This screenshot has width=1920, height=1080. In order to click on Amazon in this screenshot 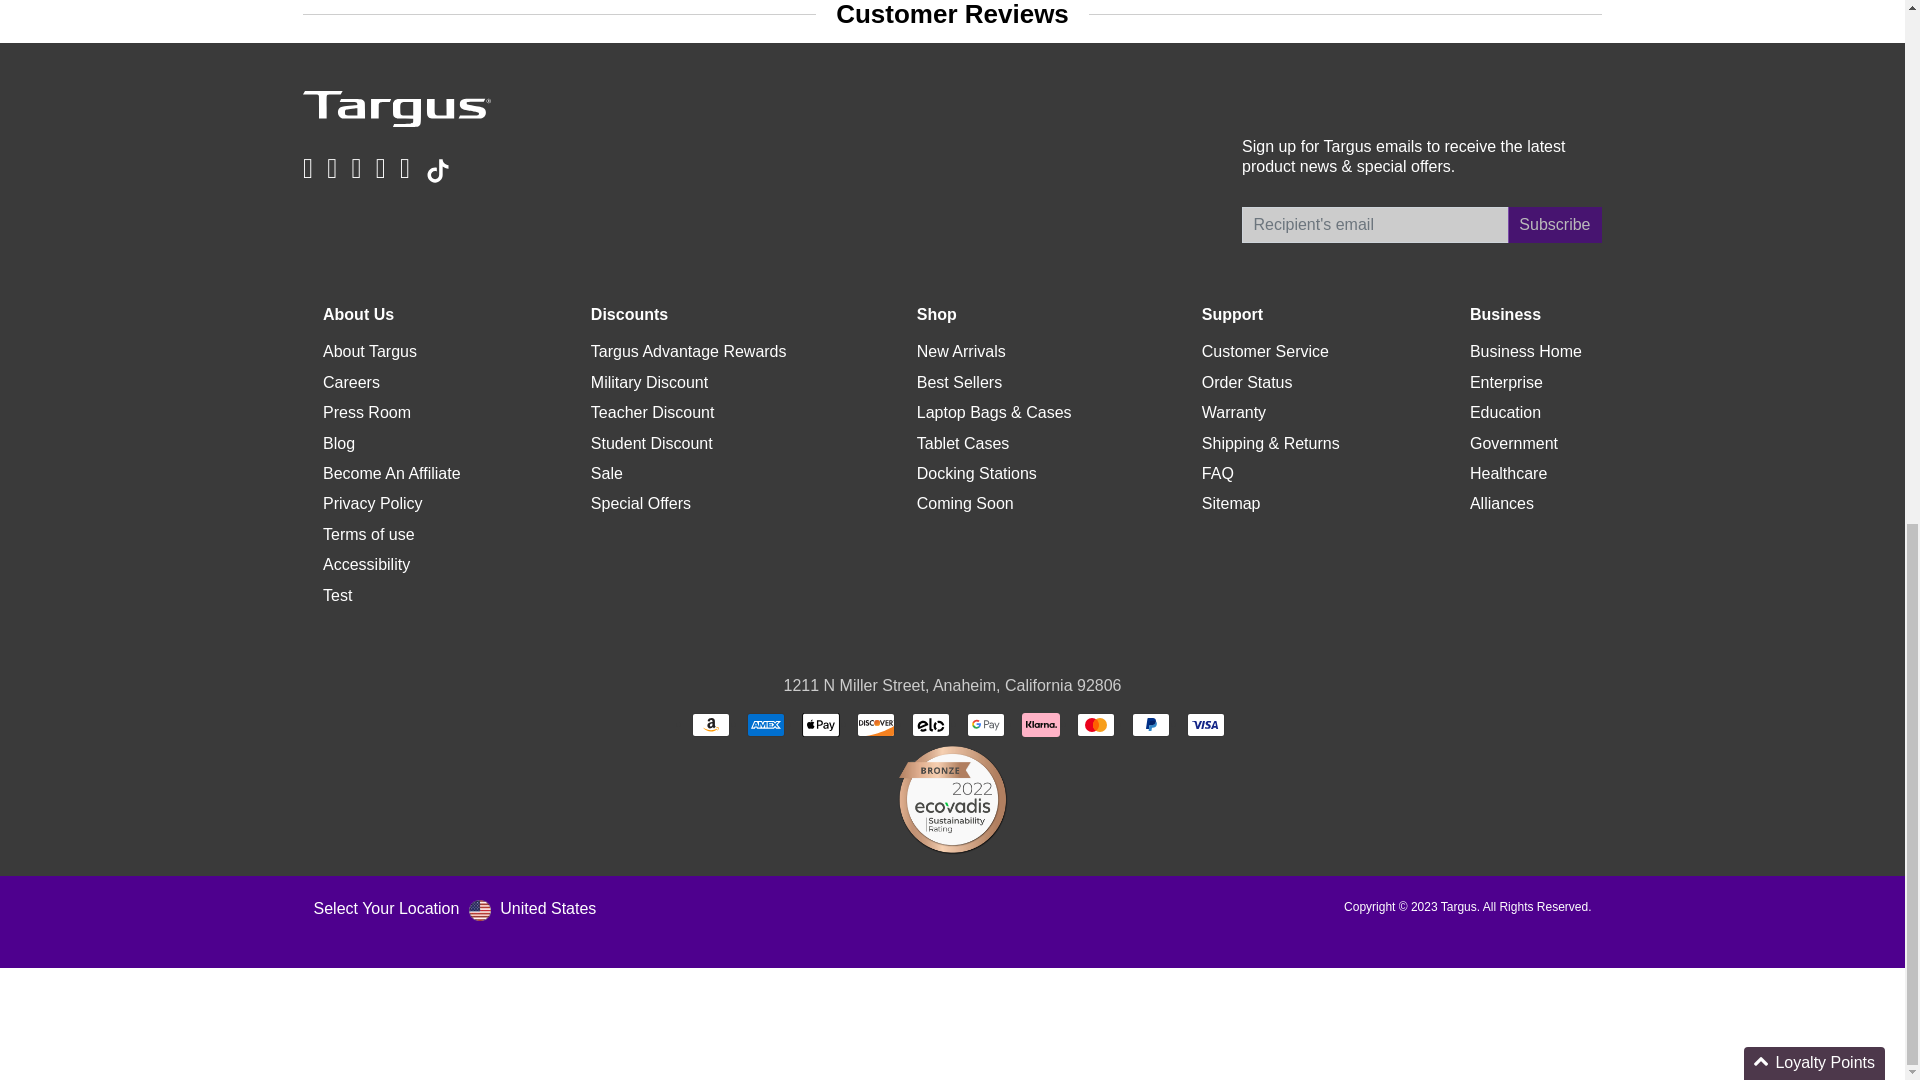, I will do `click(710, 724)`.